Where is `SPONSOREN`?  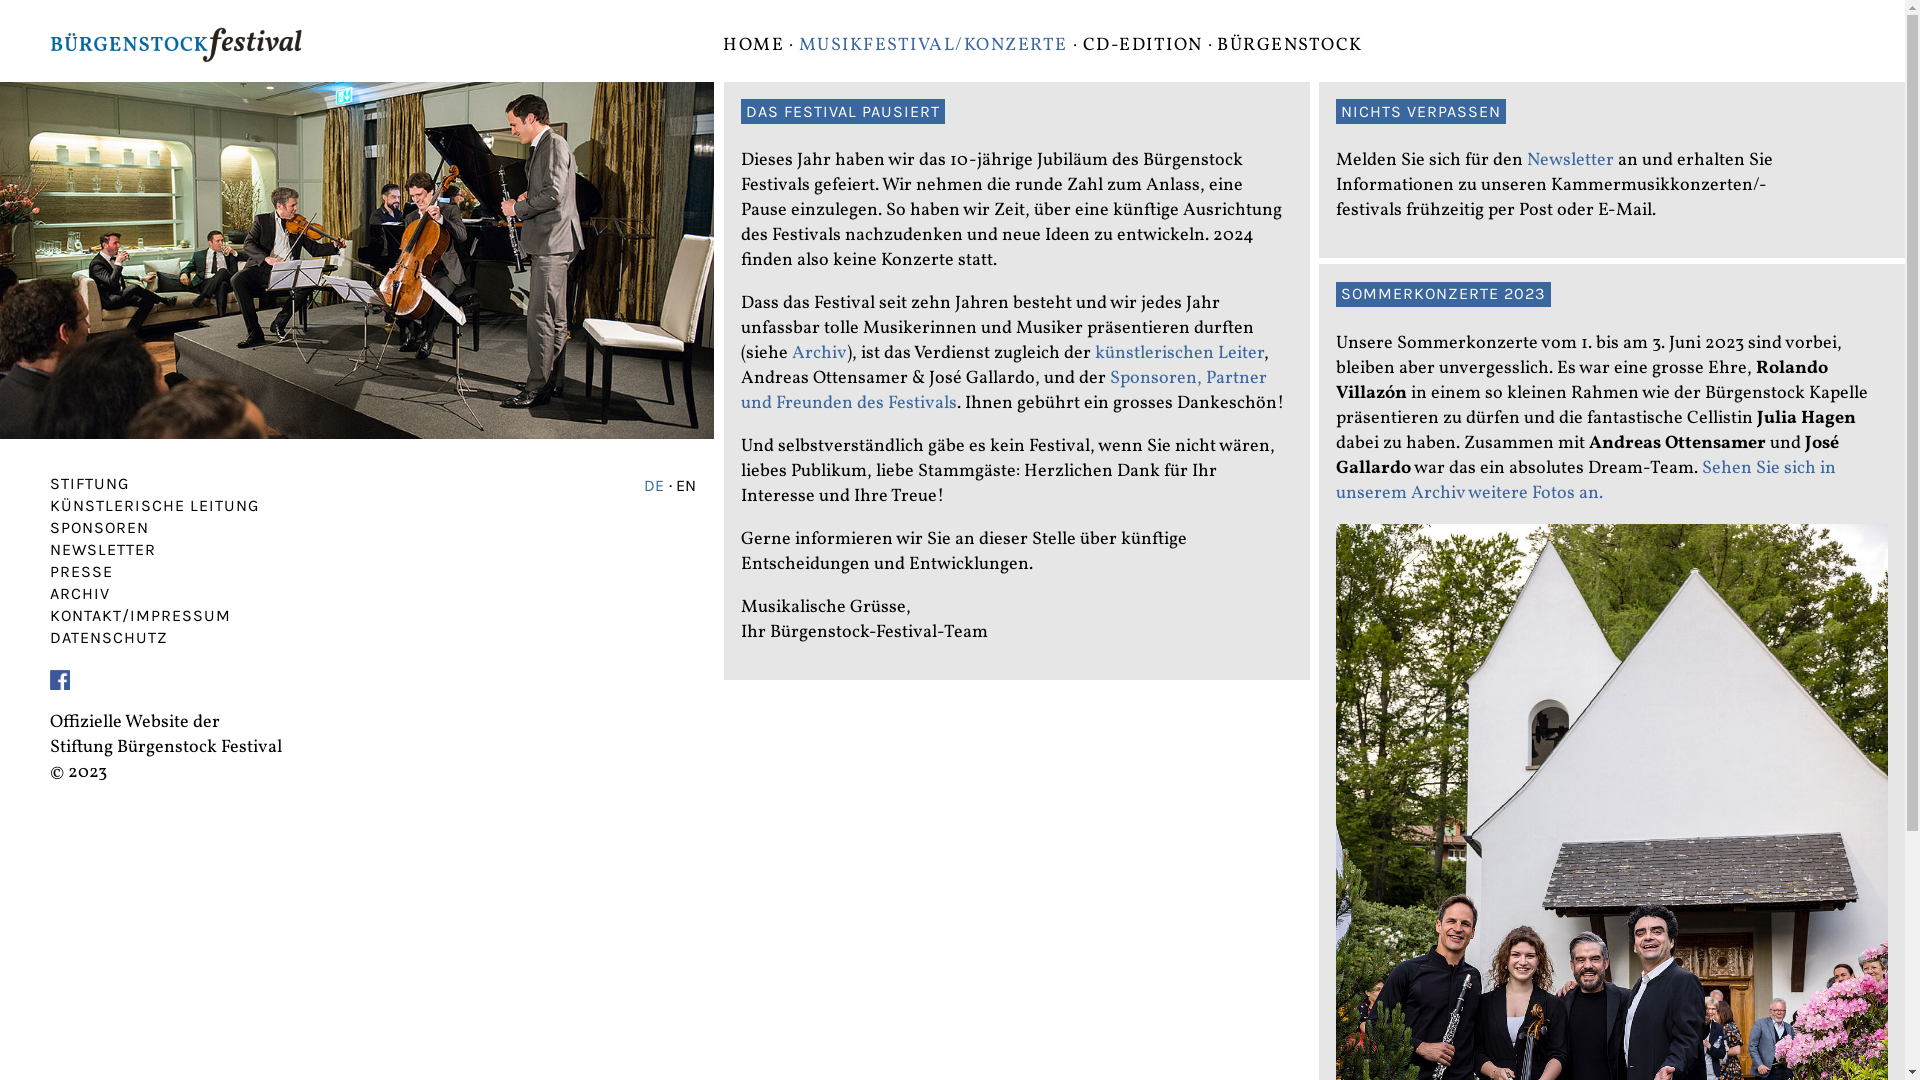 SPONSOREN is located at coordinates (100, 528).